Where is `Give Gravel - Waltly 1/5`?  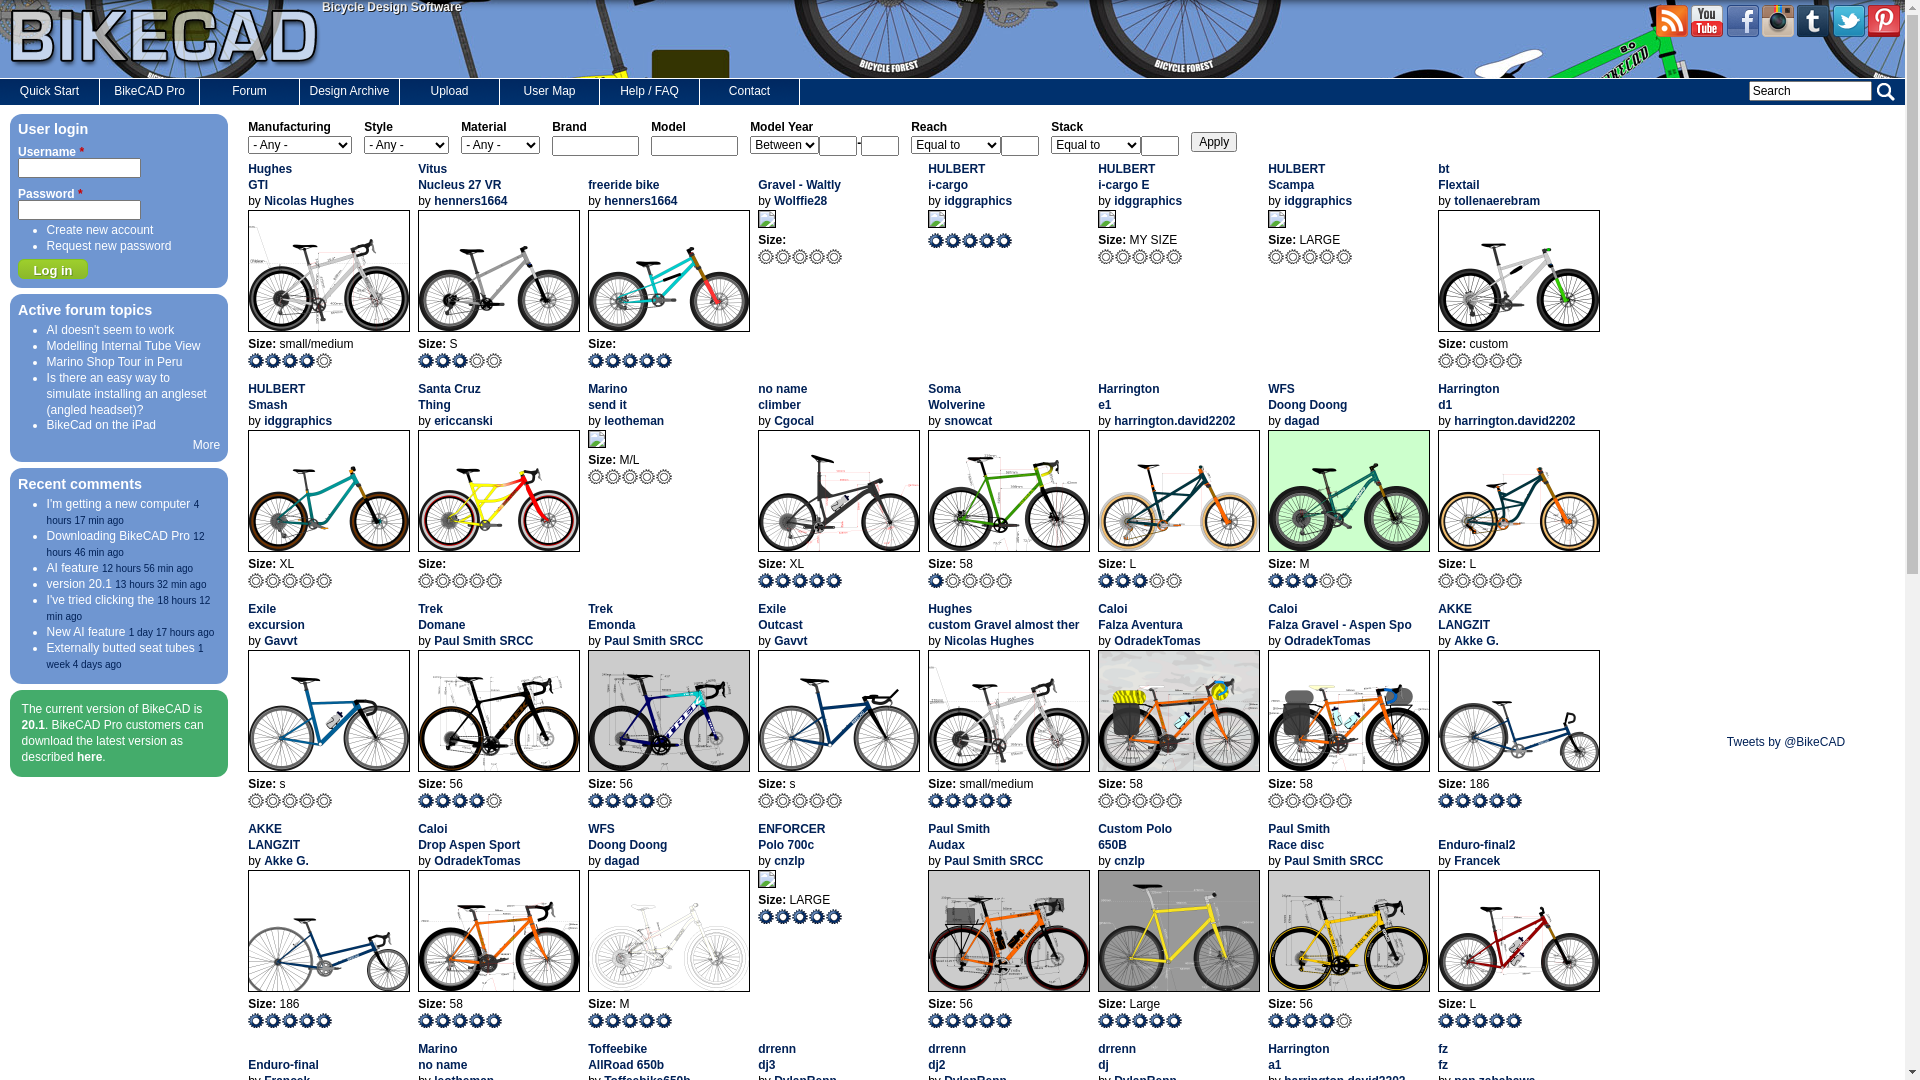 Give Gravel - Waltly 1/5 is located at coordinates (766, 256).